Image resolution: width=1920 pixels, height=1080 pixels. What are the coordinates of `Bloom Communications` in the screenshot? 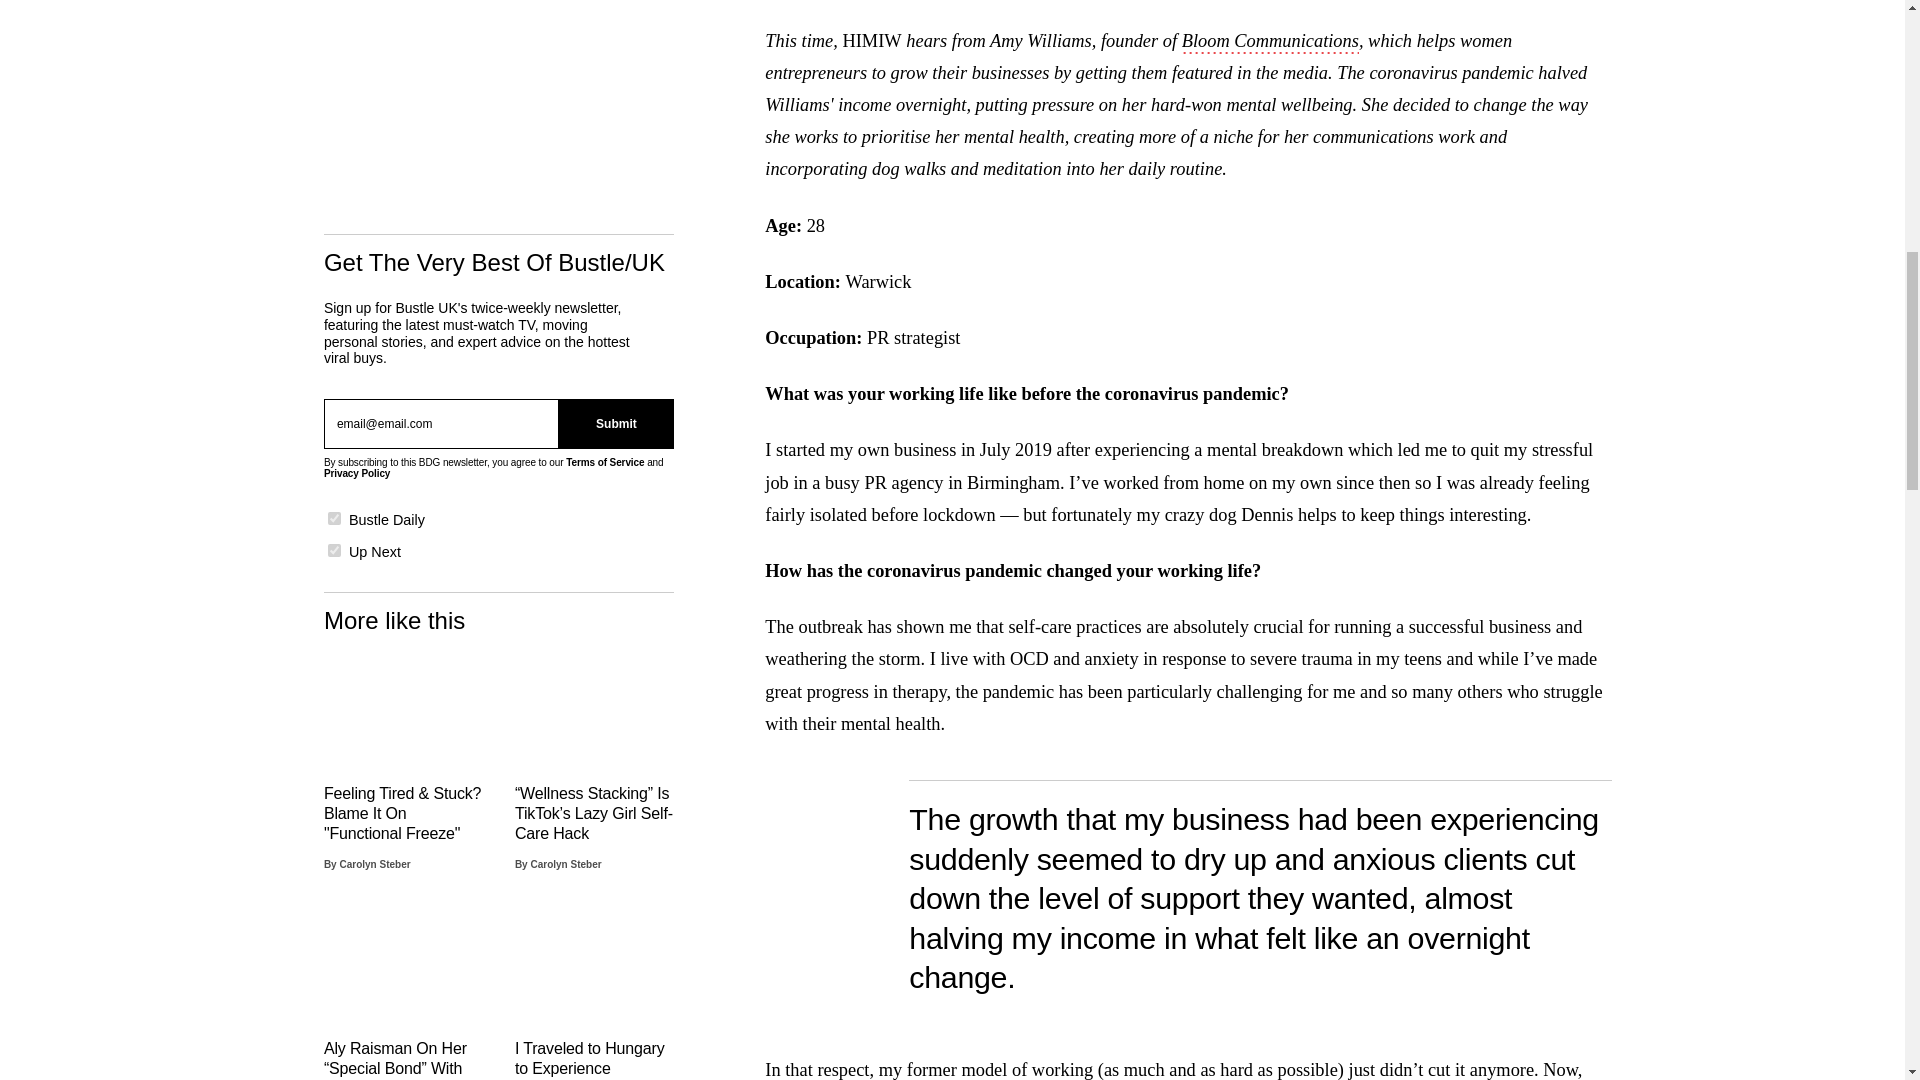 It's located at (1270, 43).